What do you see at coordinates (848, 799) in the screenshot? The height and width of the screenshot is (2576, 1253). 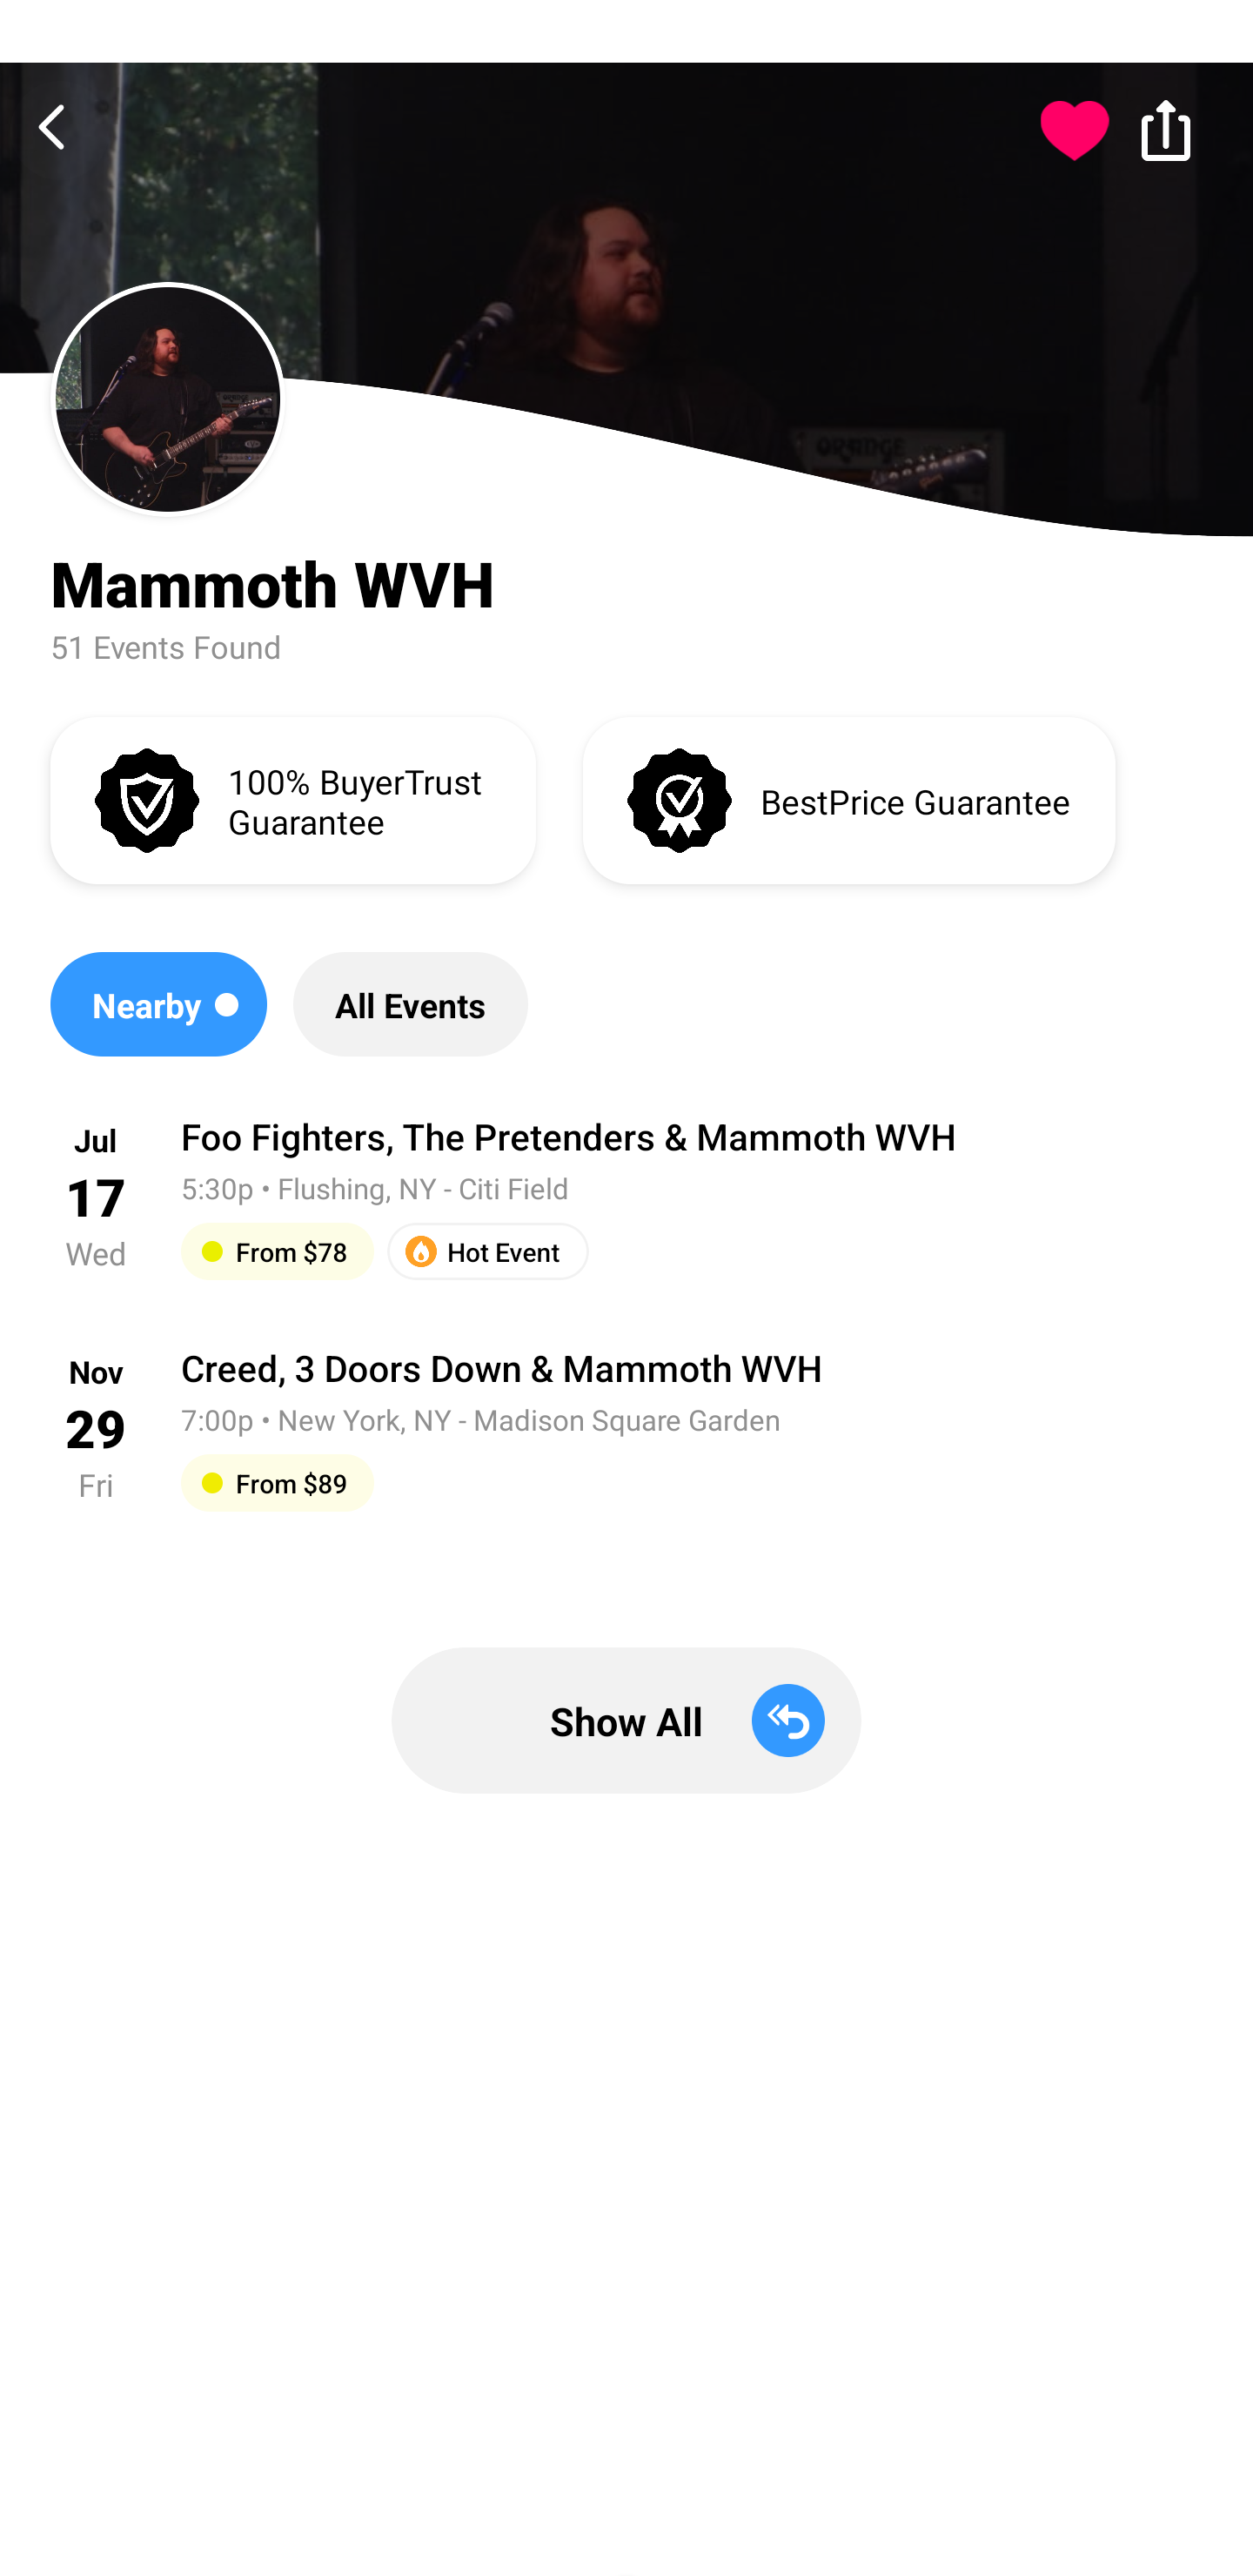 I see `BestPrice Guarantee` at bounding box center [848, 799].